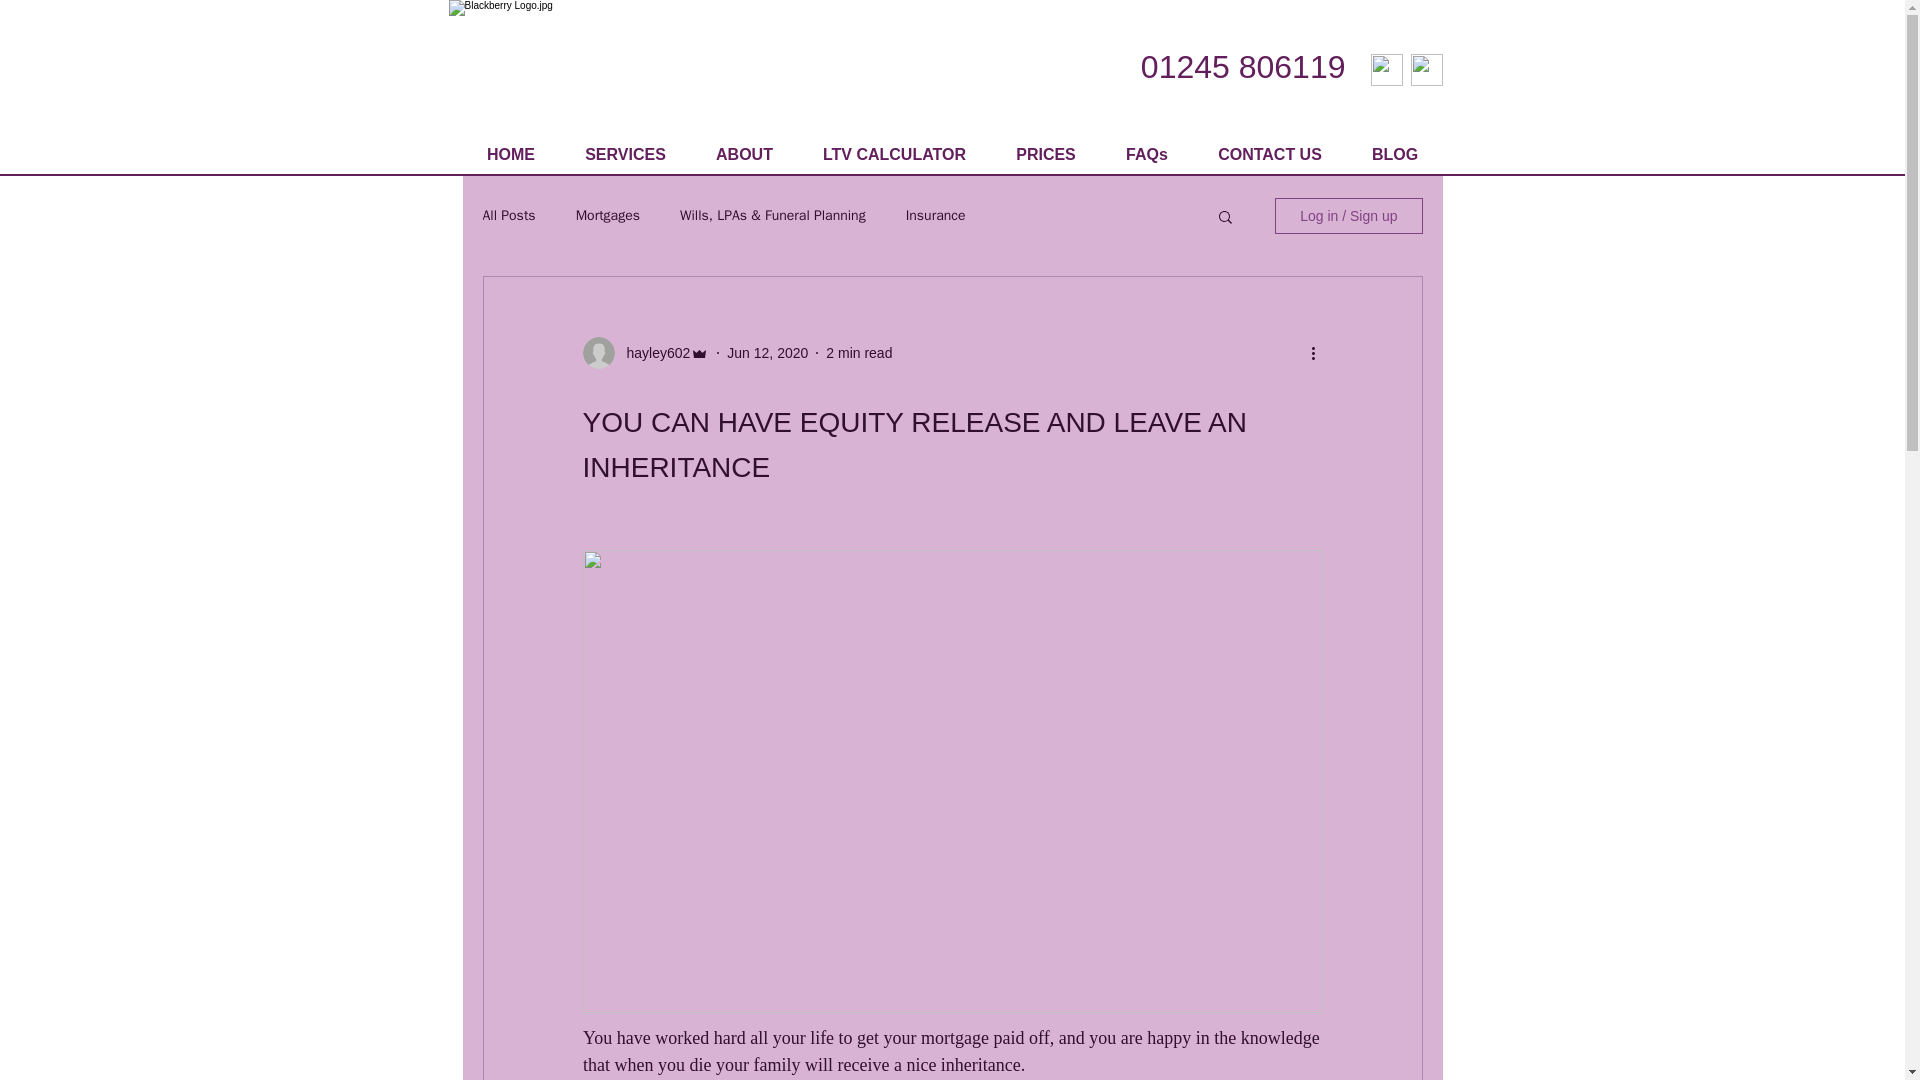 This screenshot has height=1080, width=1920. I want to click on hayley602, so click(652, 352).